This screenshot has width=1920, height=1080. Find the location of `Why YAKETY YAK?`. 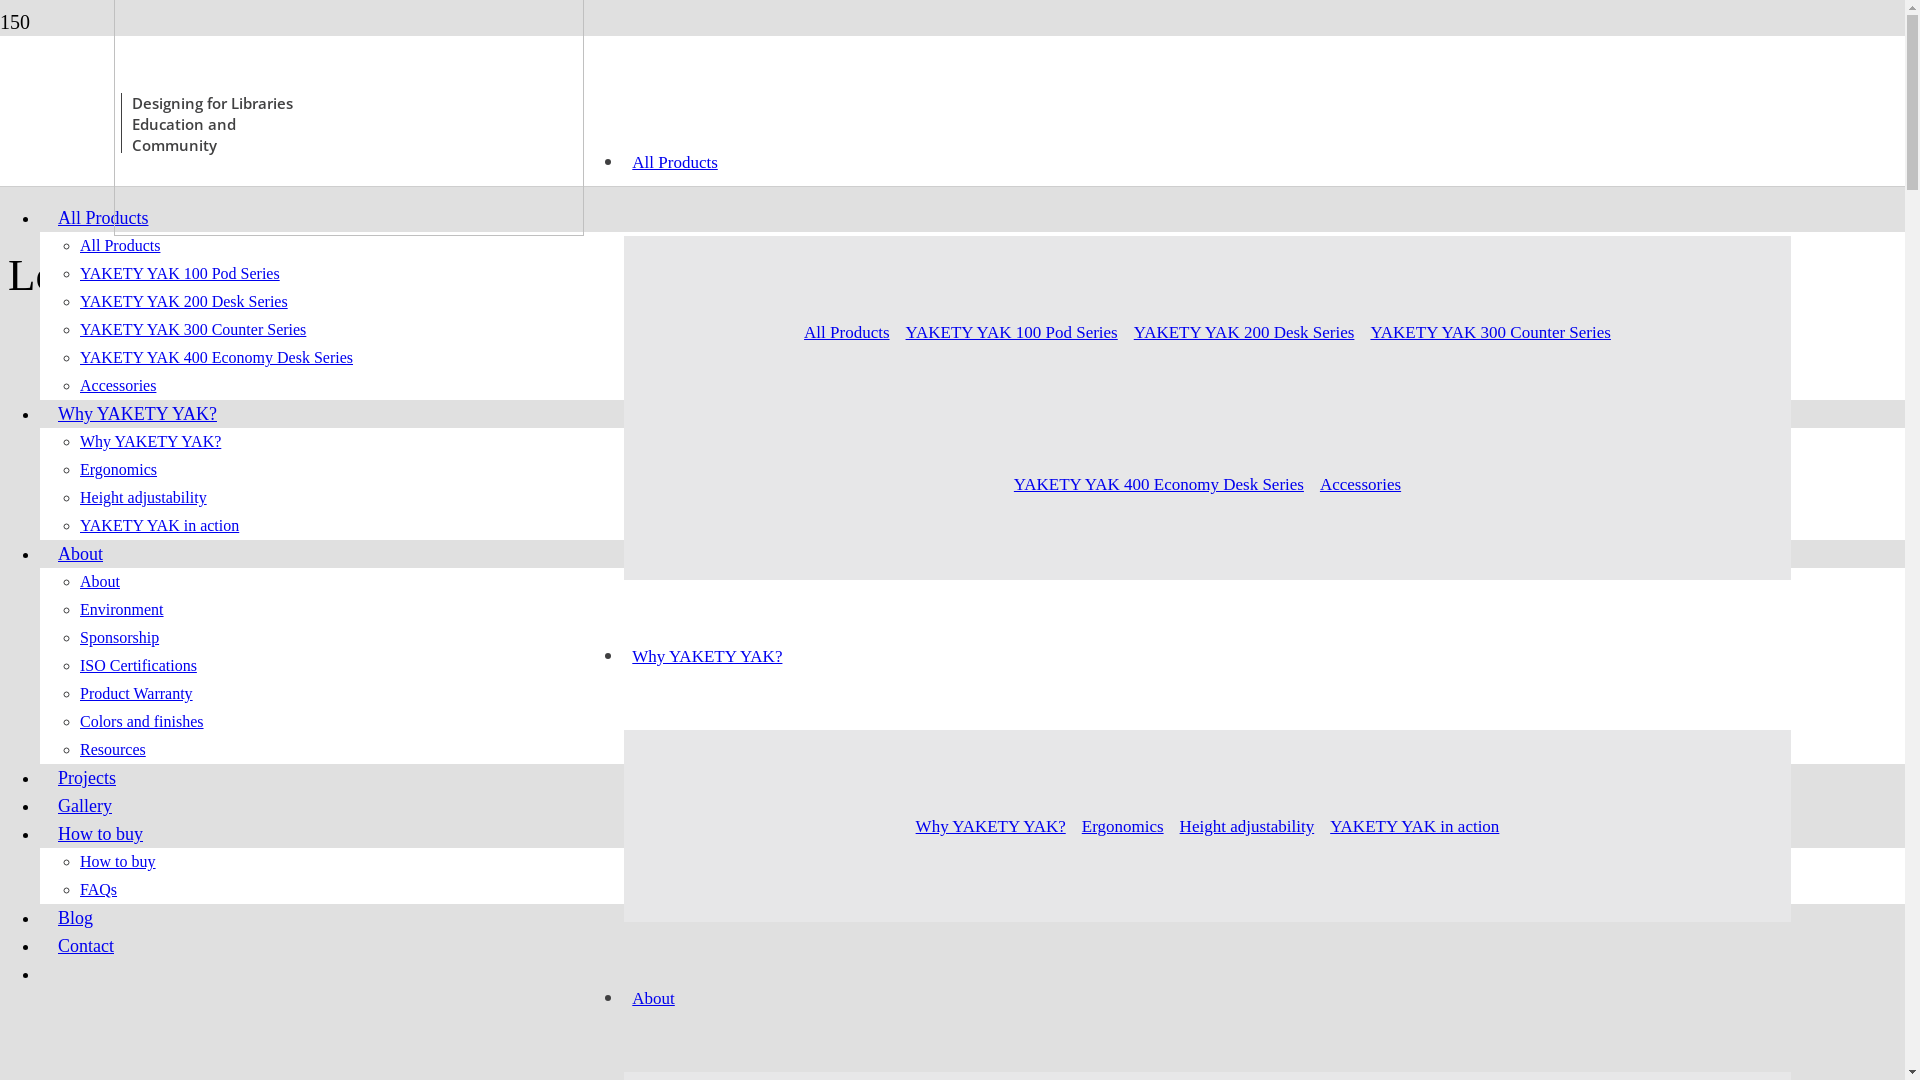

Why YAKETY YAK? is located at coordinates (991, 826).